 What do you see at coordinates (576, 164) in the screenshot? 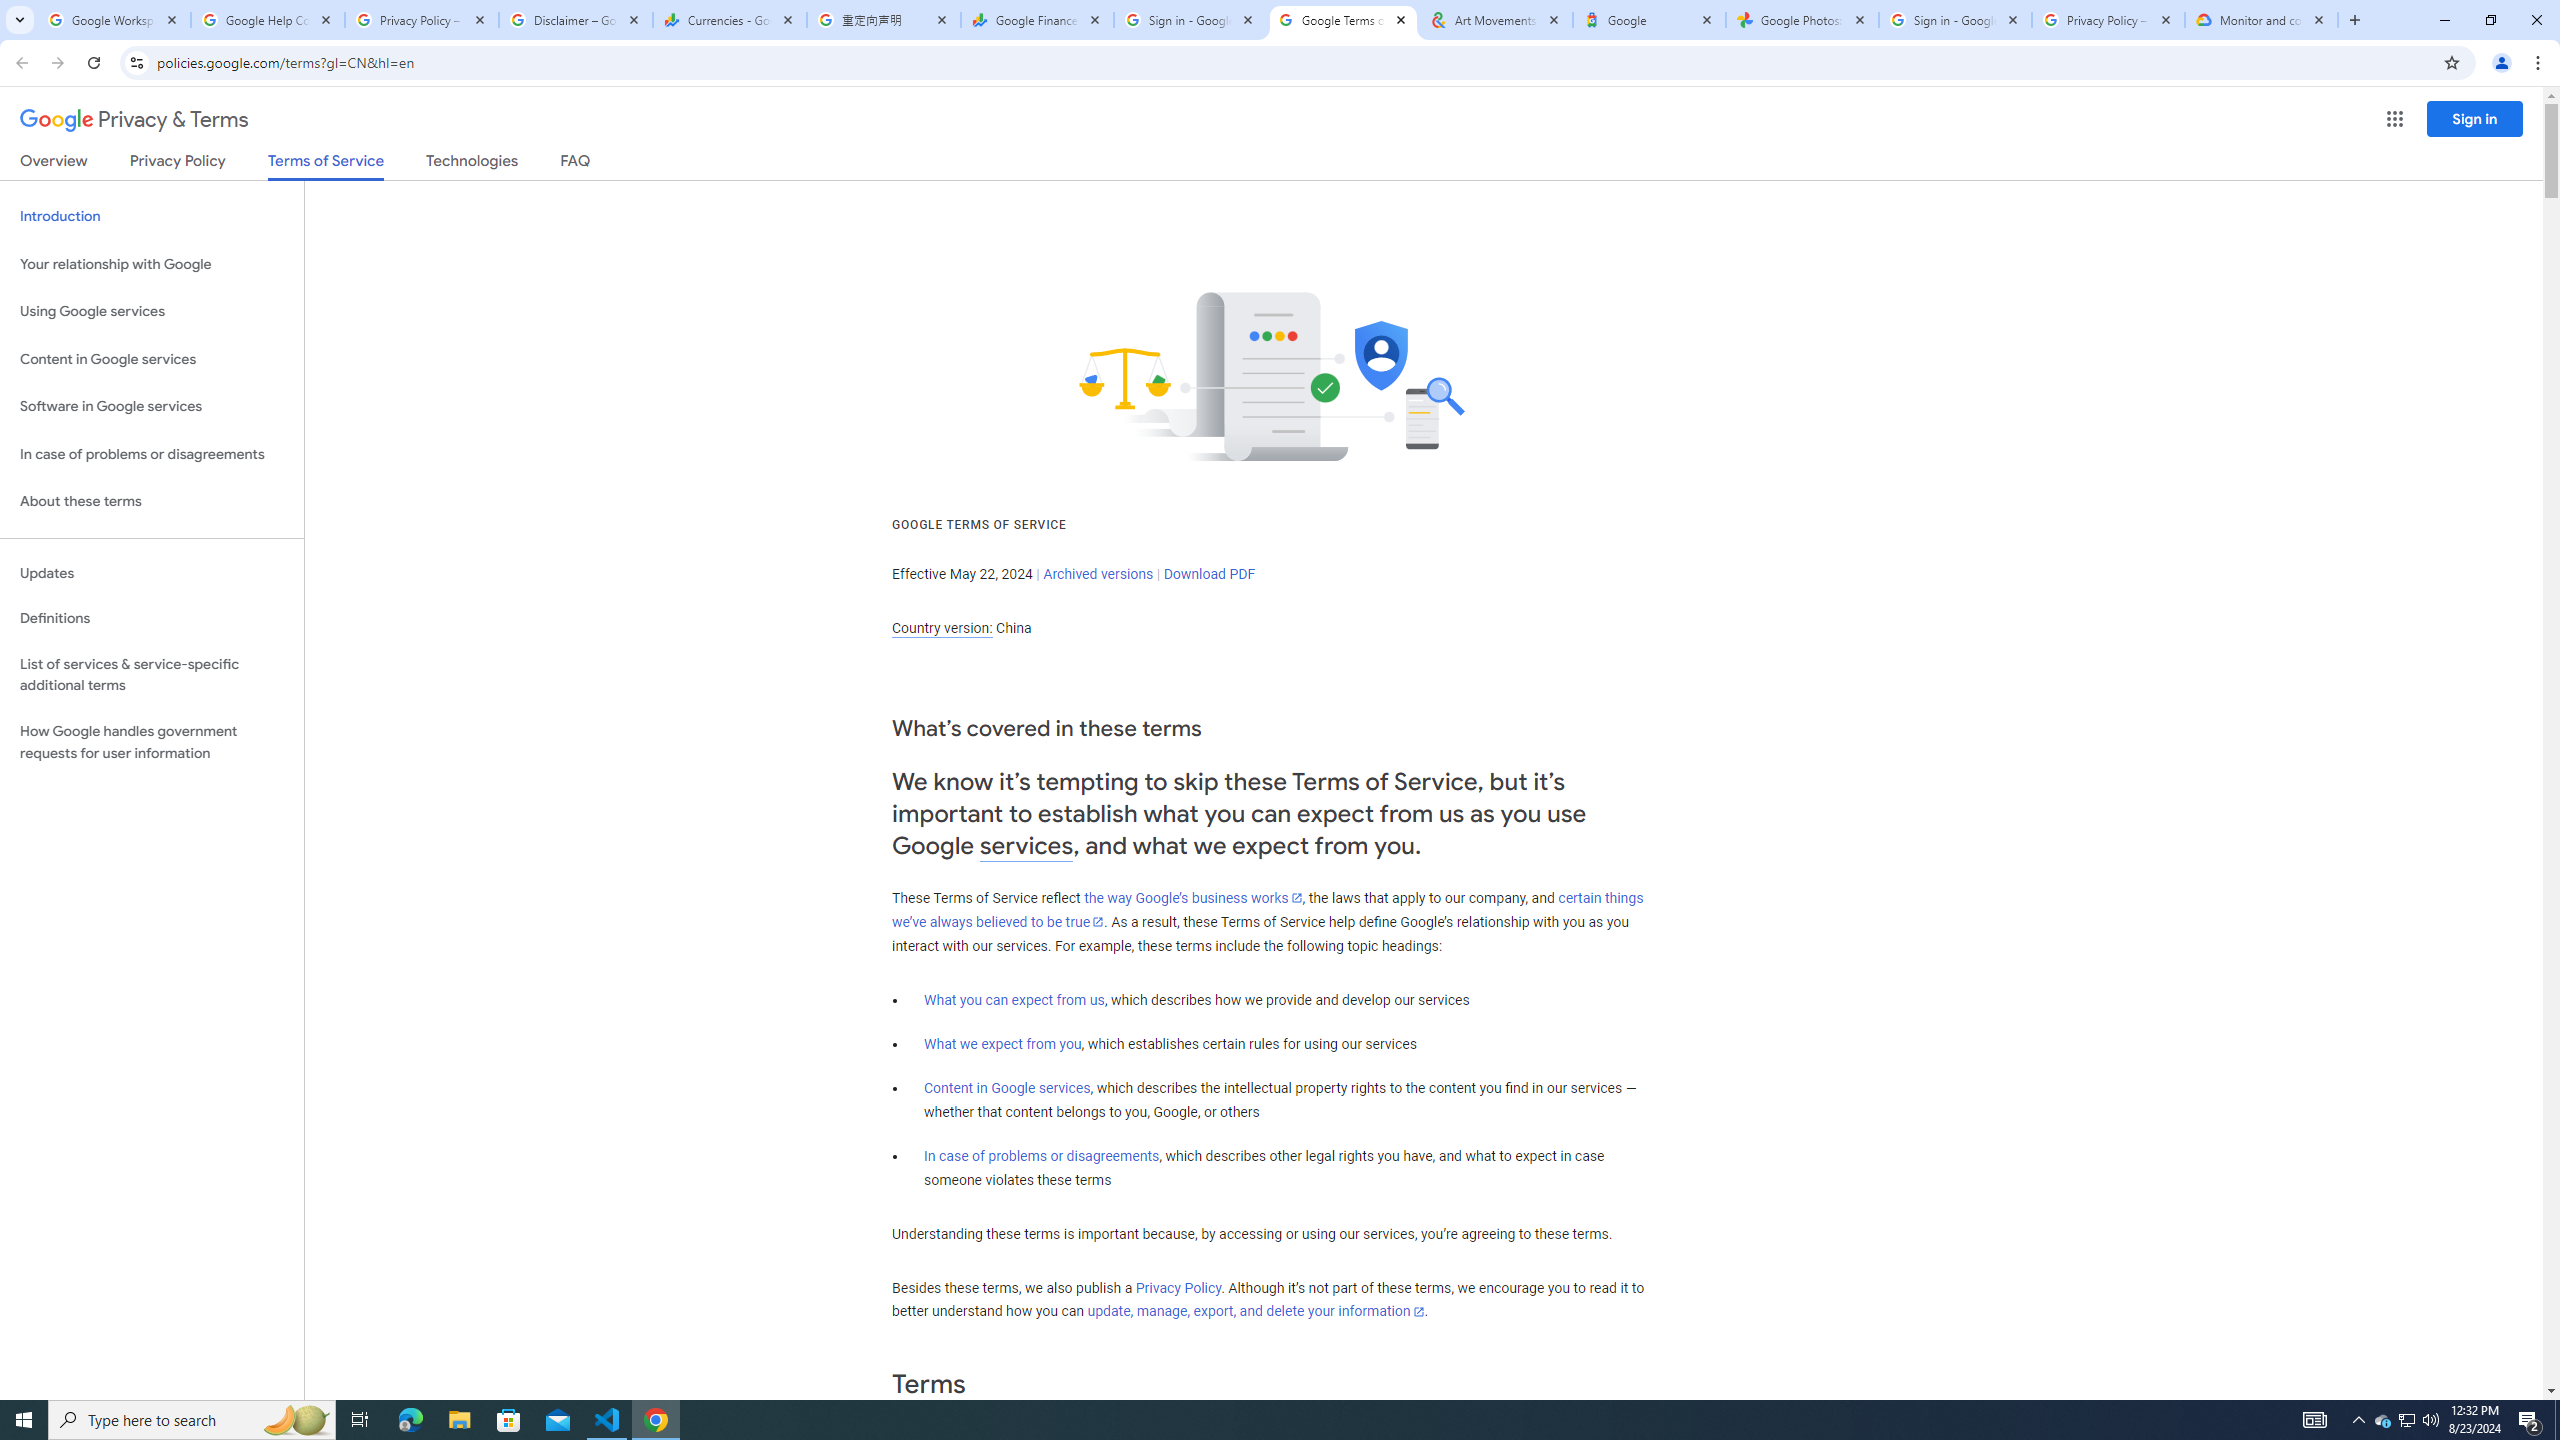
I see `FAQ` at bounding box center [576, 164].